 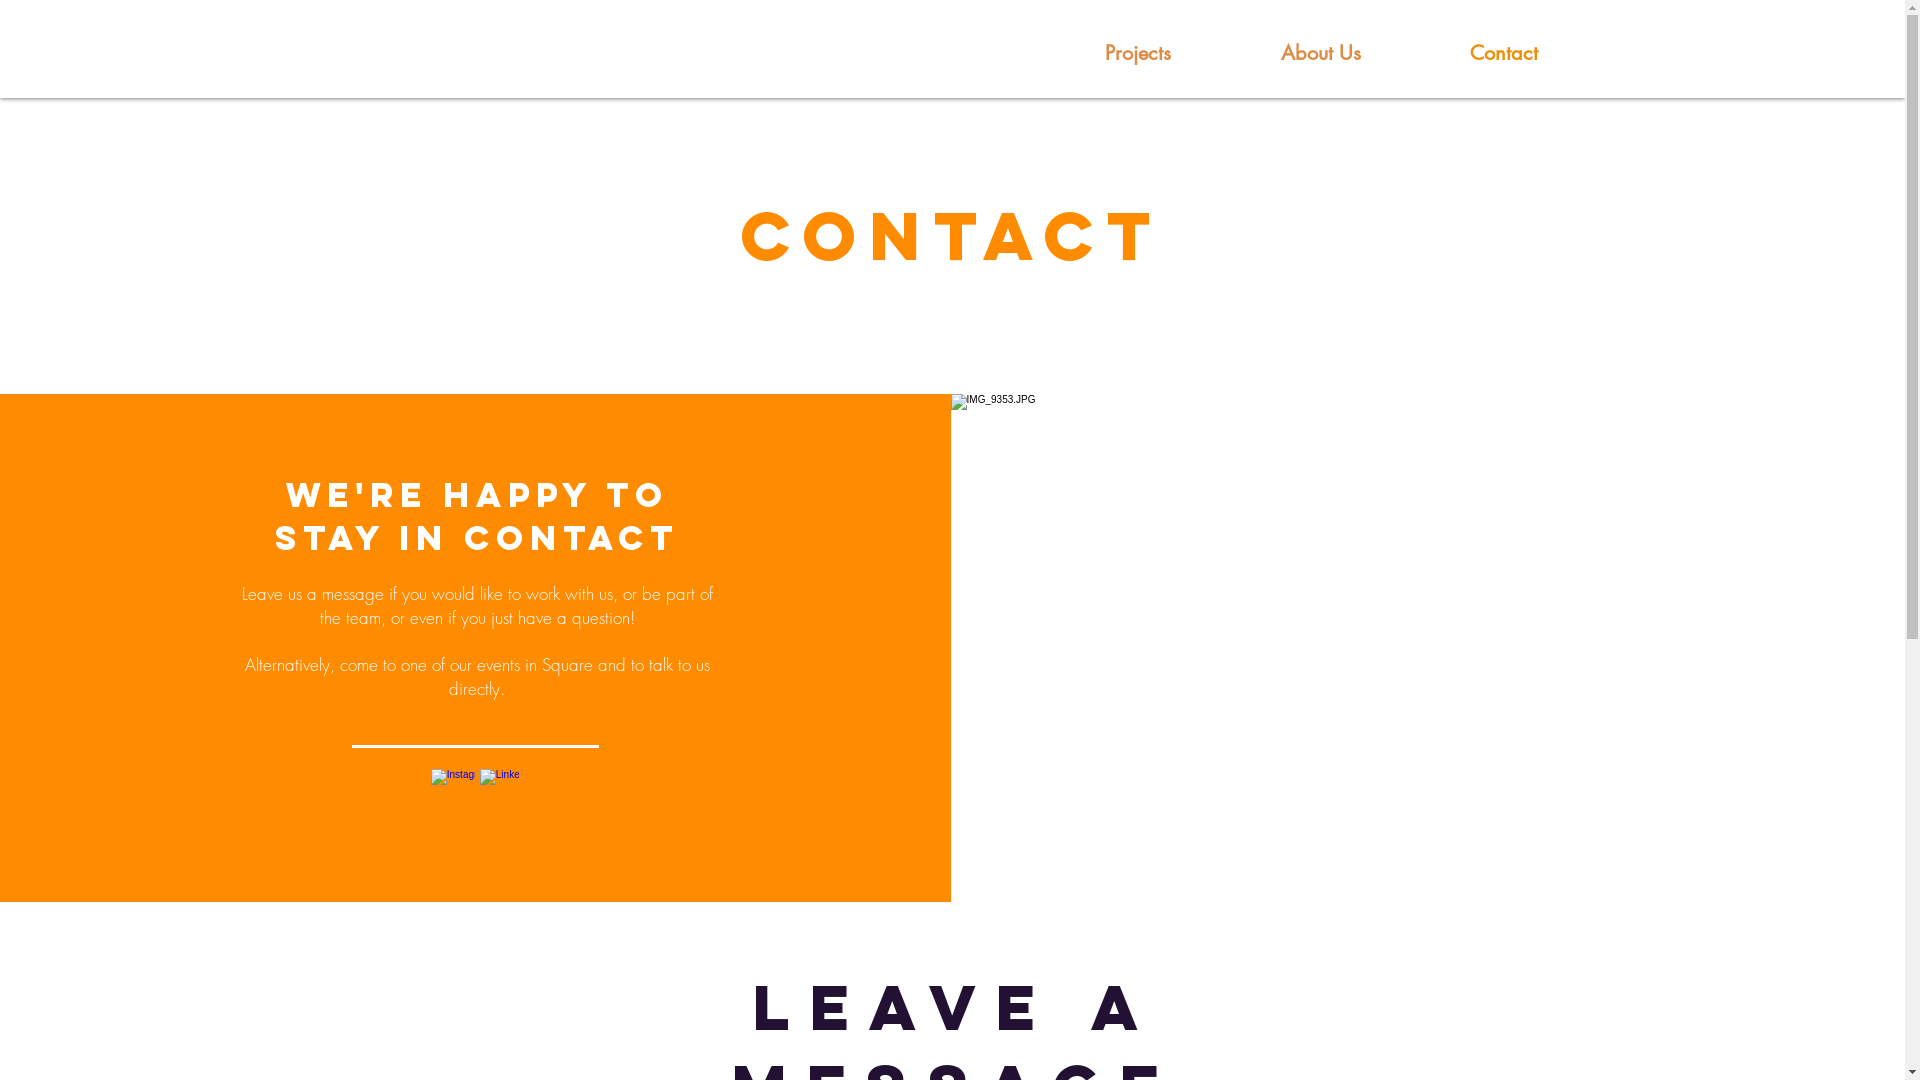 I want to click on Contact, so click(x=1504, y=52).